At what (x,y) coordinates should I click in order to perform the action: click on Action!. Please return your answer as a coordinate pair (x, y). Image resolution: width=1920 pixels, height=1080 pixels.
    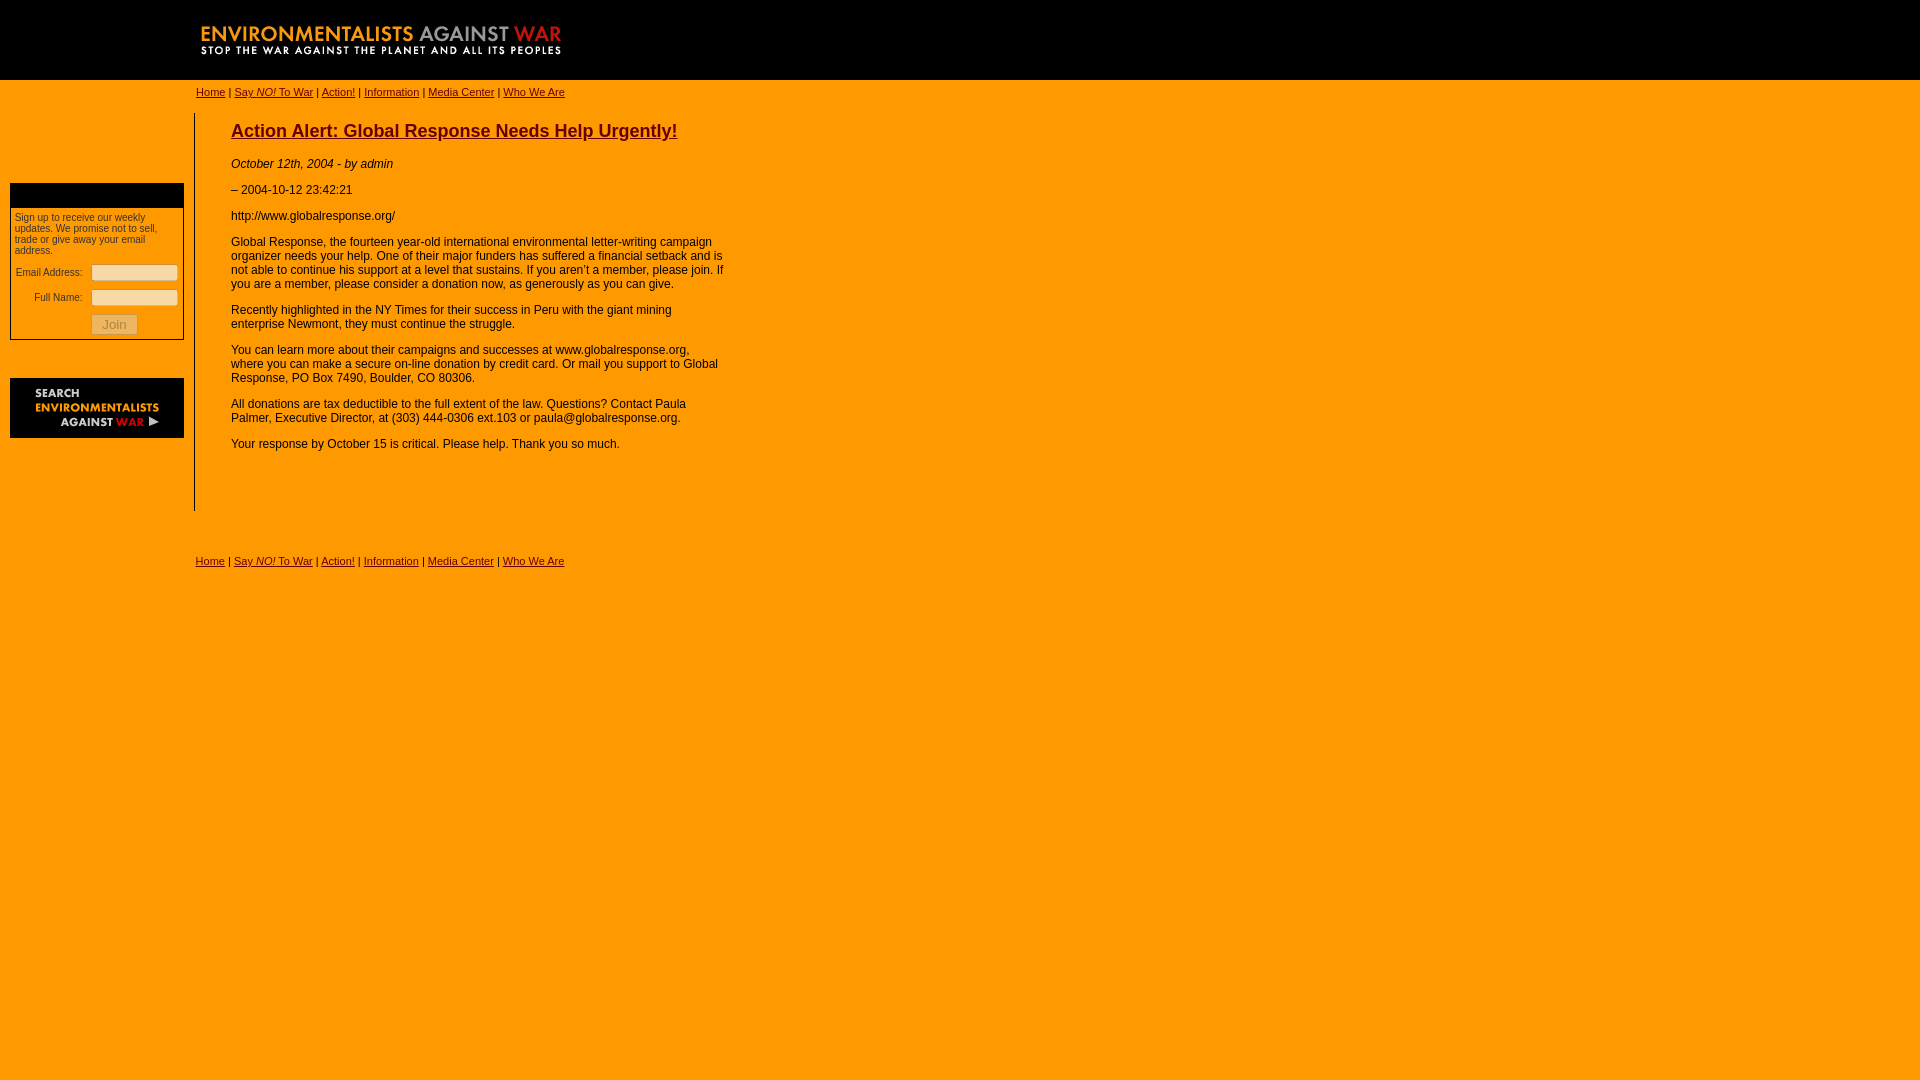
    Looking at the image, I should click on (338, 561).